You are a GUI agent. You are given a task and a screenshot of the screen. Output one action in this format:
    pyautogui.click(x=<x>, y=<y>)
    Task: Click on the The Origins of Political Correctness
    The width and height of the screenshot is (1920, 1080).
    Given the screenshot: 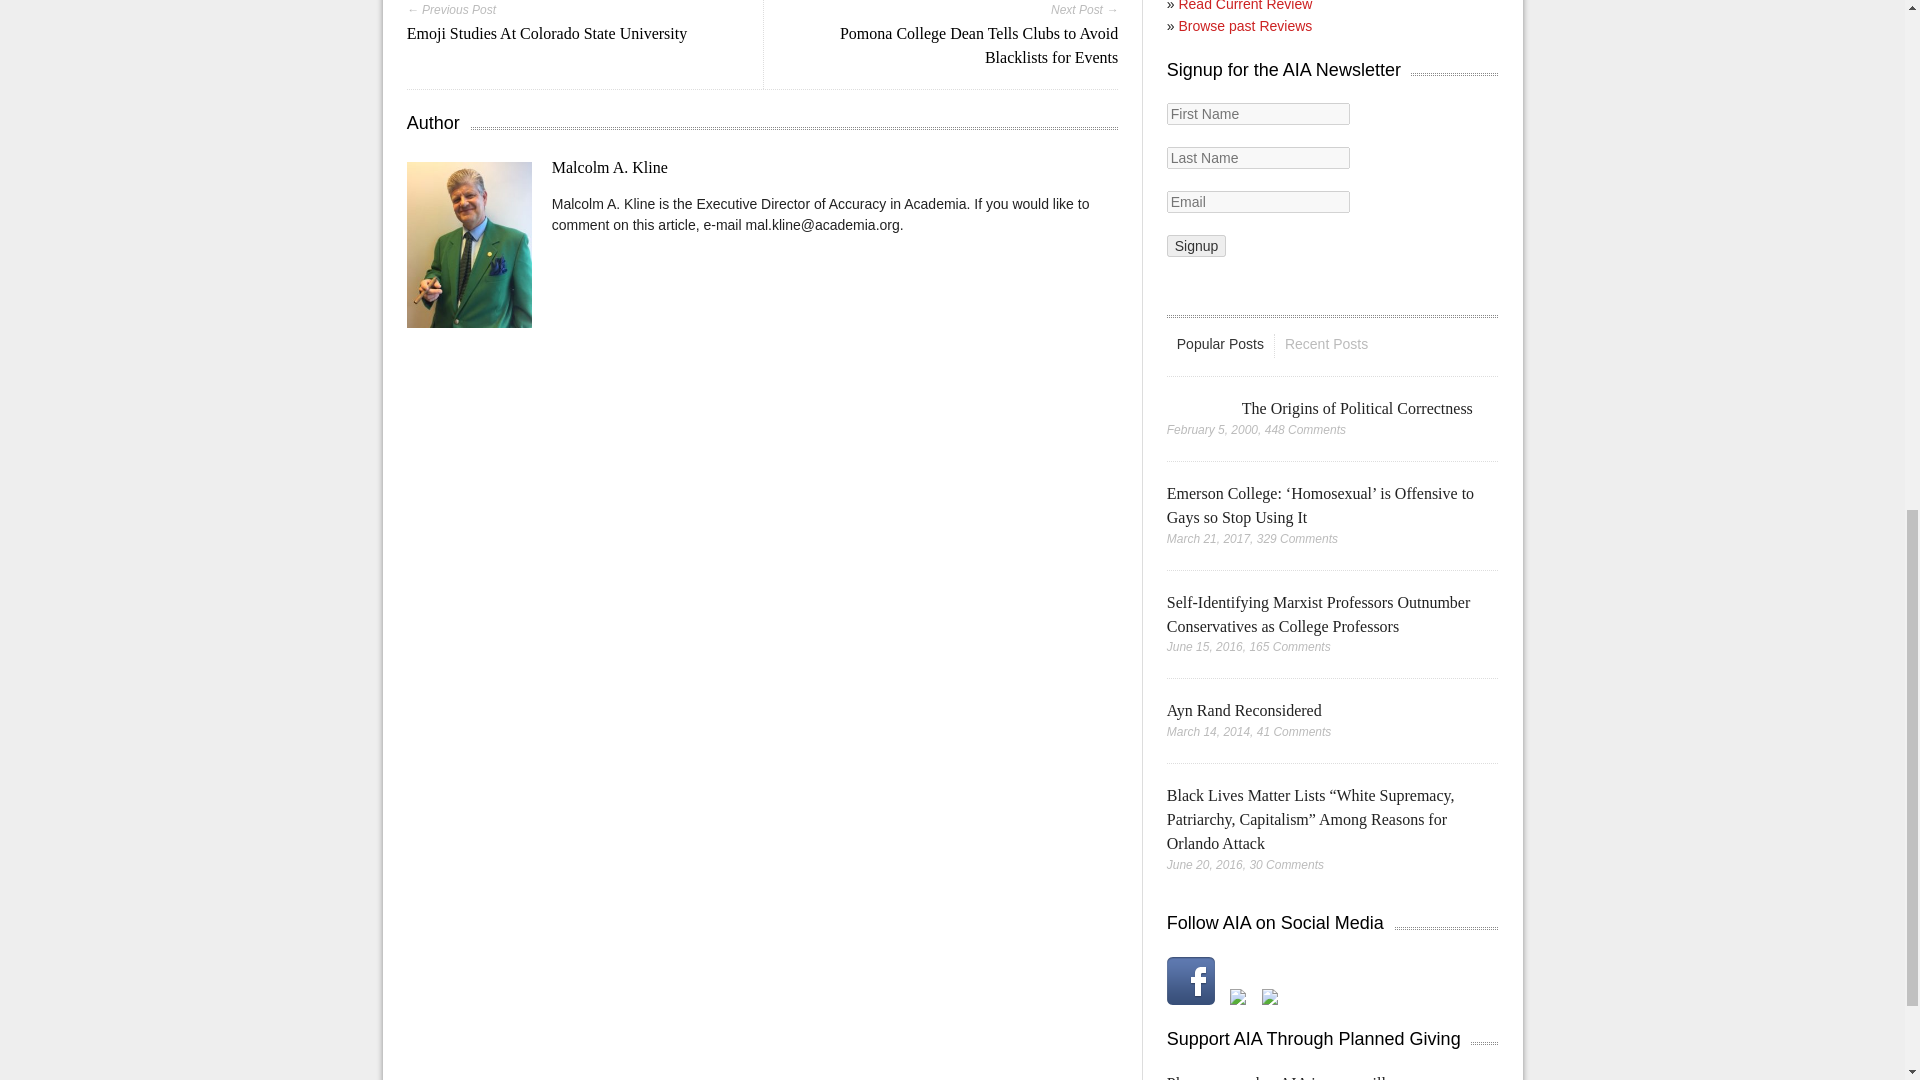 What is the action you would take?
    pyautogui.click(x=1194, y=408)
    